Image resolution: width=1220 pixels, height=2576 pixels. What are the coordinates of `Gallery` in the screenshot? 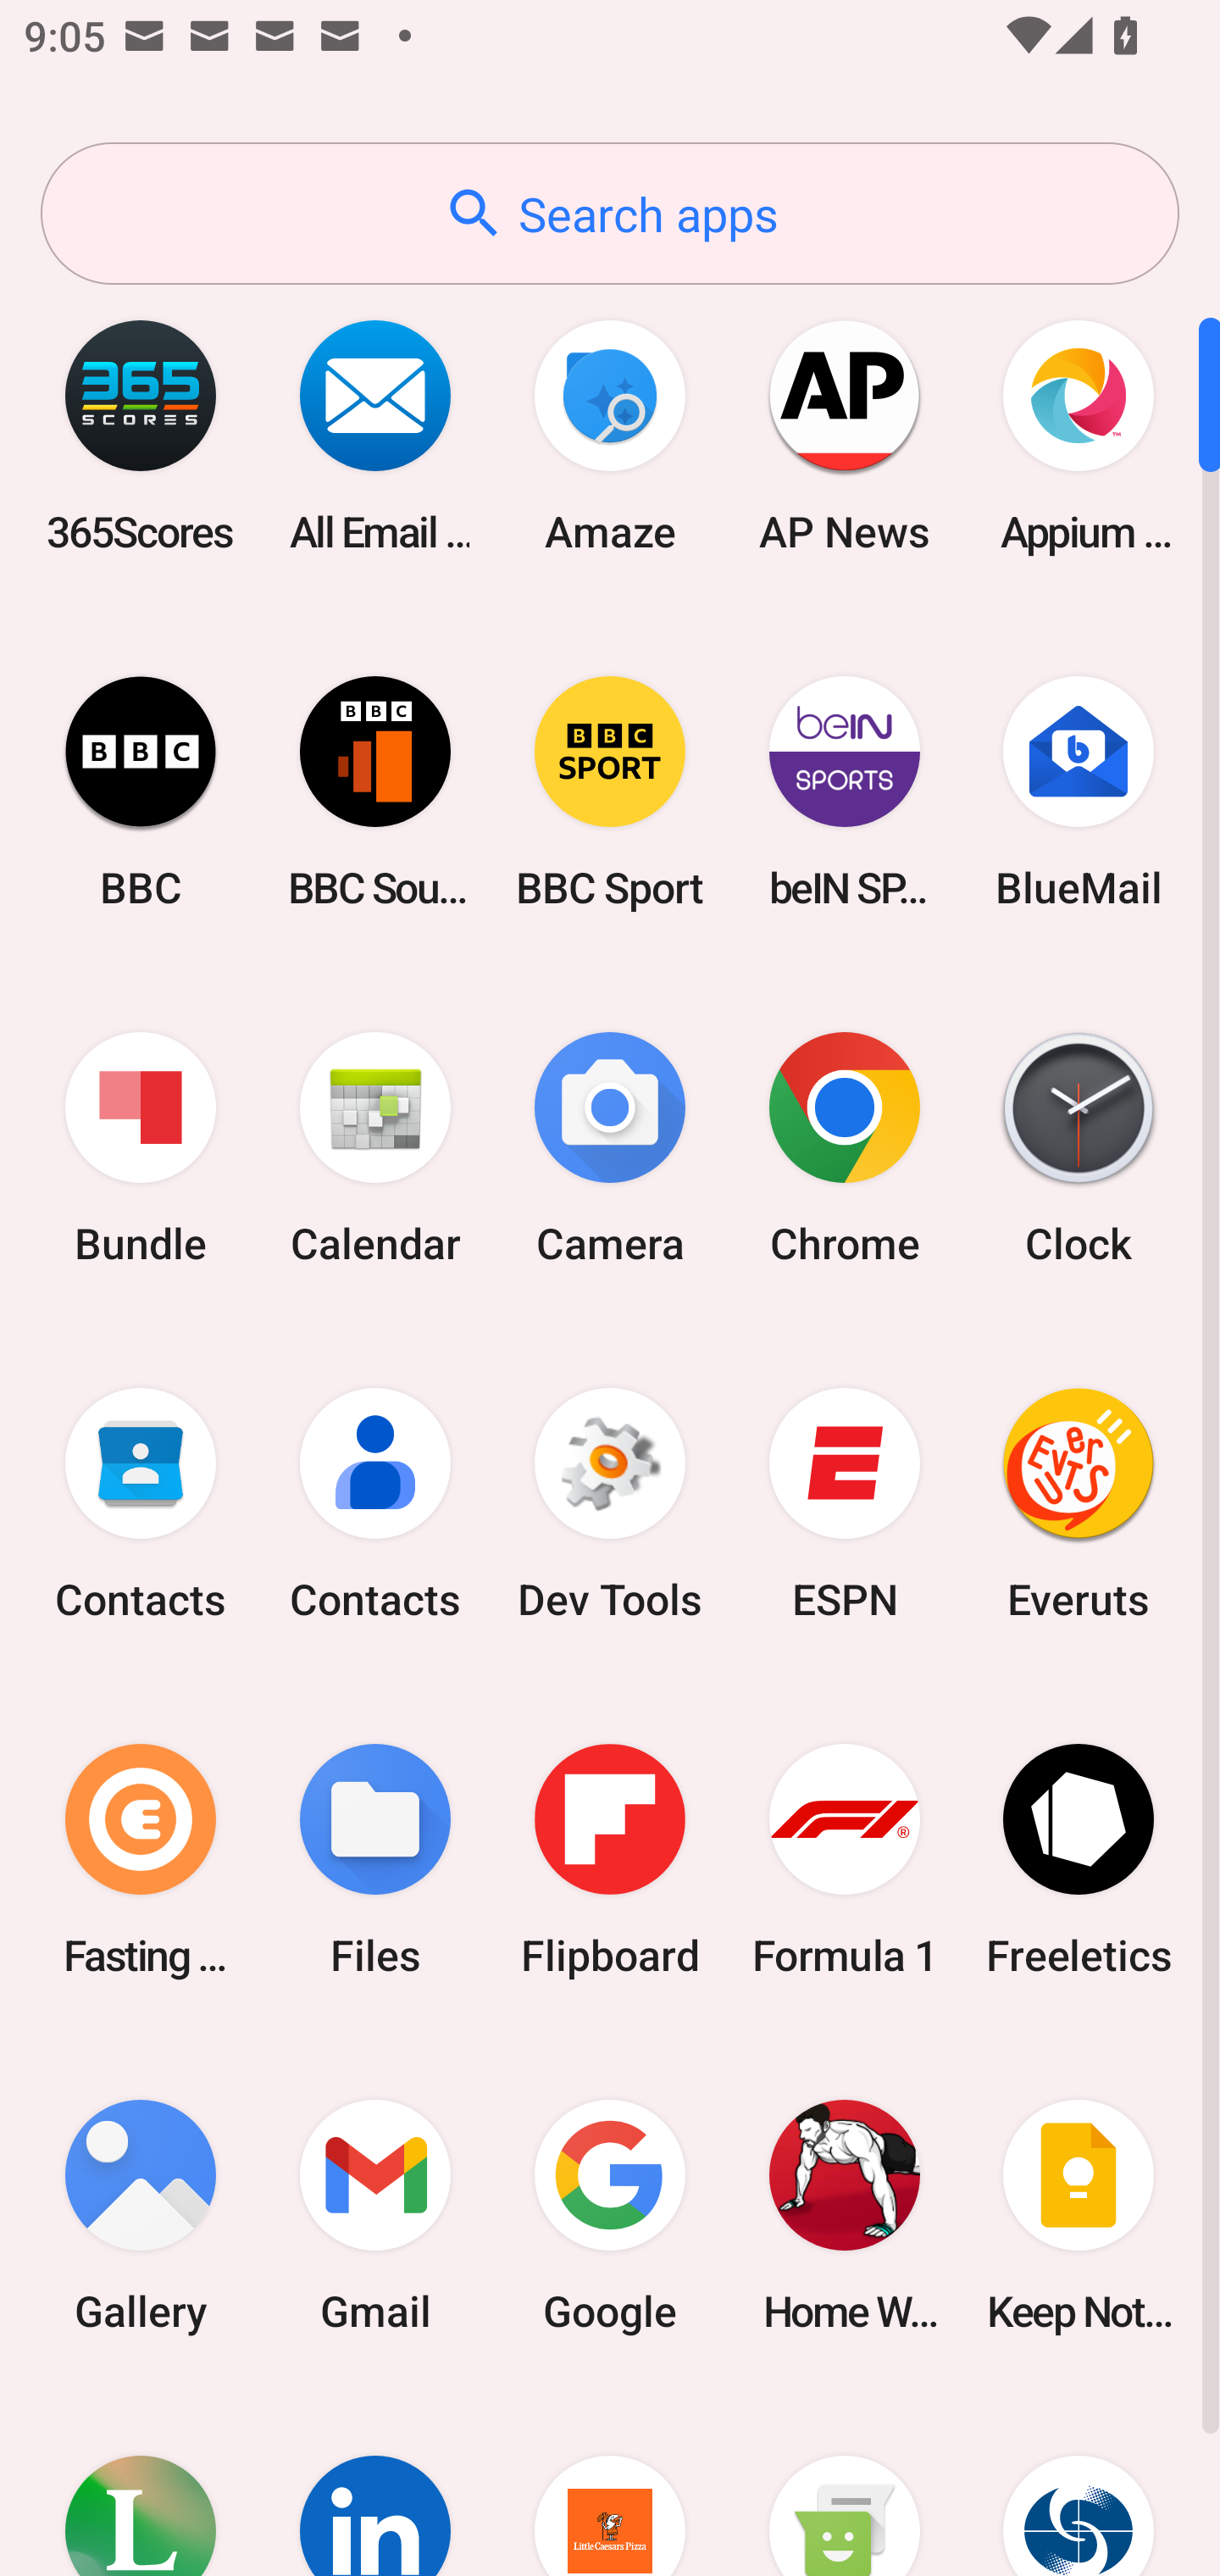 It's located at (141, 2215).